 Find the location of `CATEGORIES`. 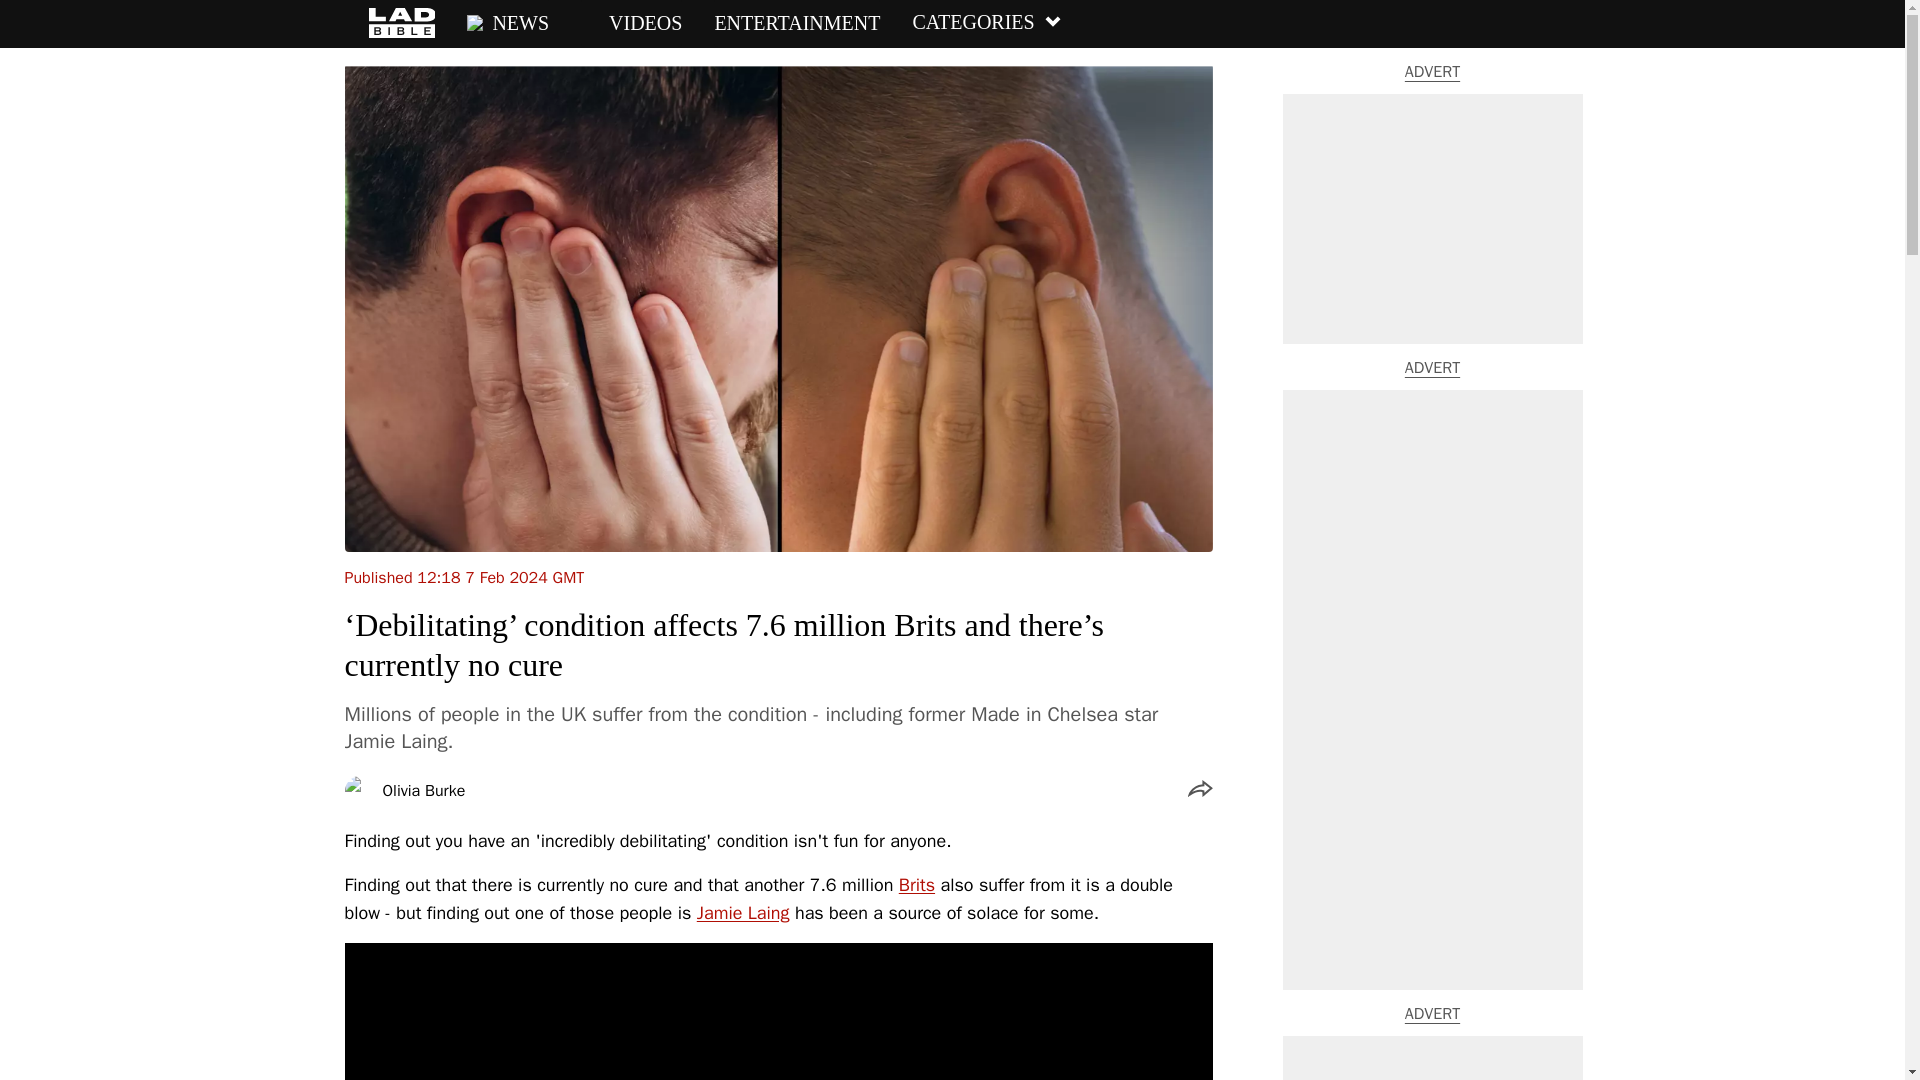

CATEGORIES is located at coordinates (986, 23).